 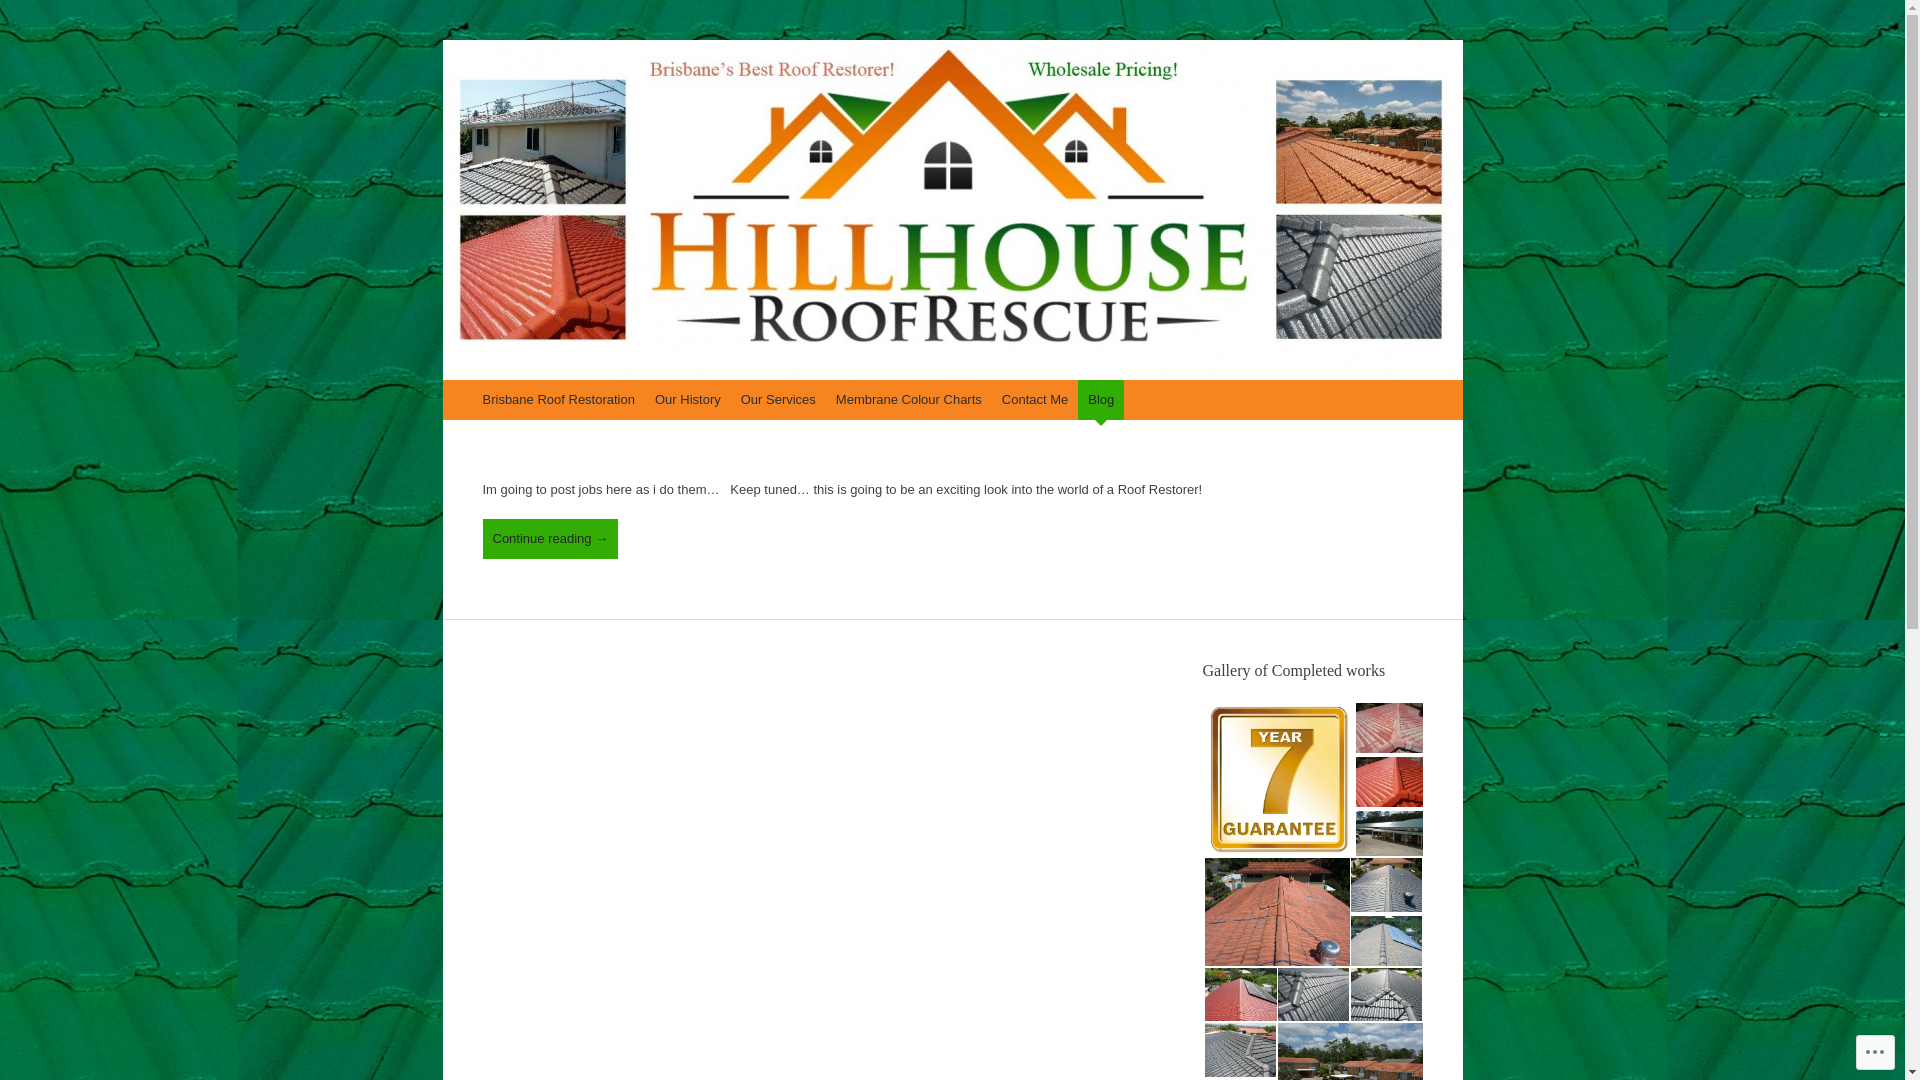 What do you see at coordinates (1240, 1049) in the screenshot?
I see `IMG_20130111_100831` at bounding box center [1240, 1049].